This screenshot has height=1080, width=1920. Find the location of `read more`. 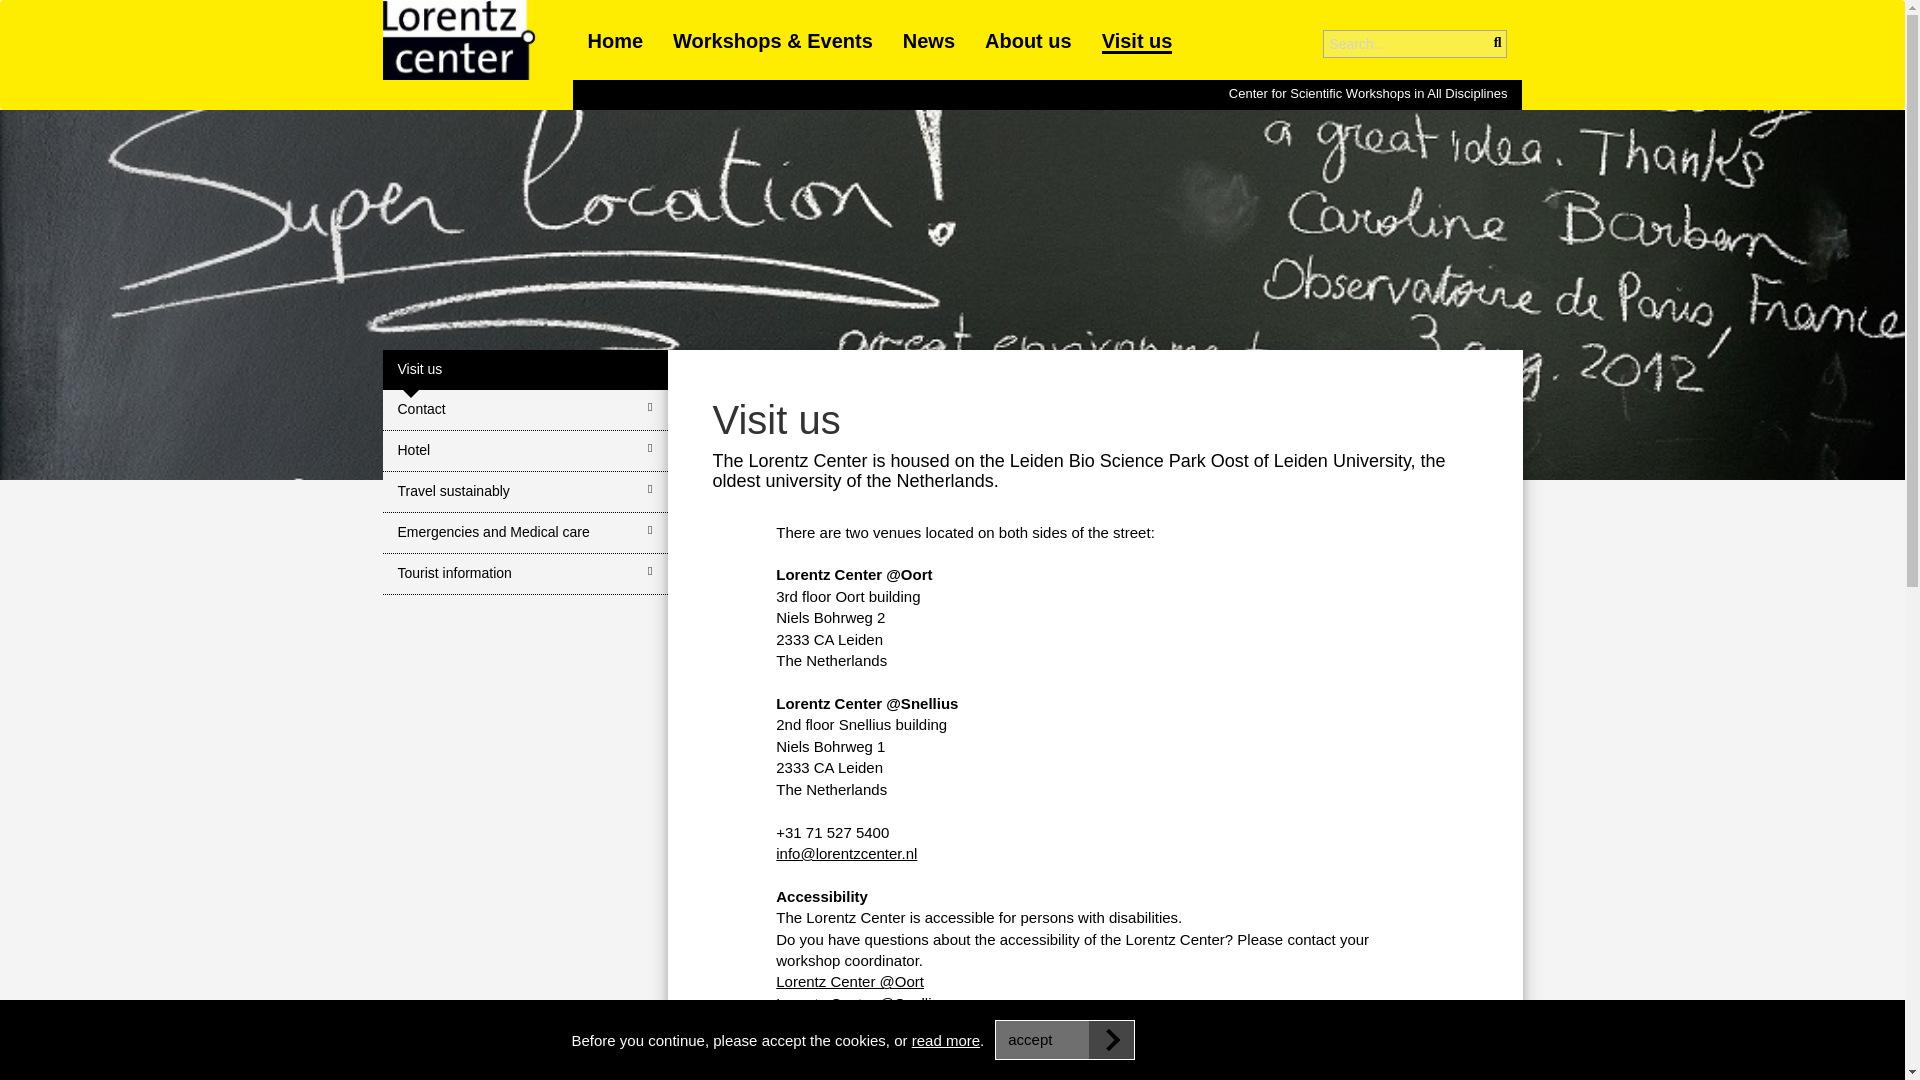

read more is located at coordinates (946, 1040).